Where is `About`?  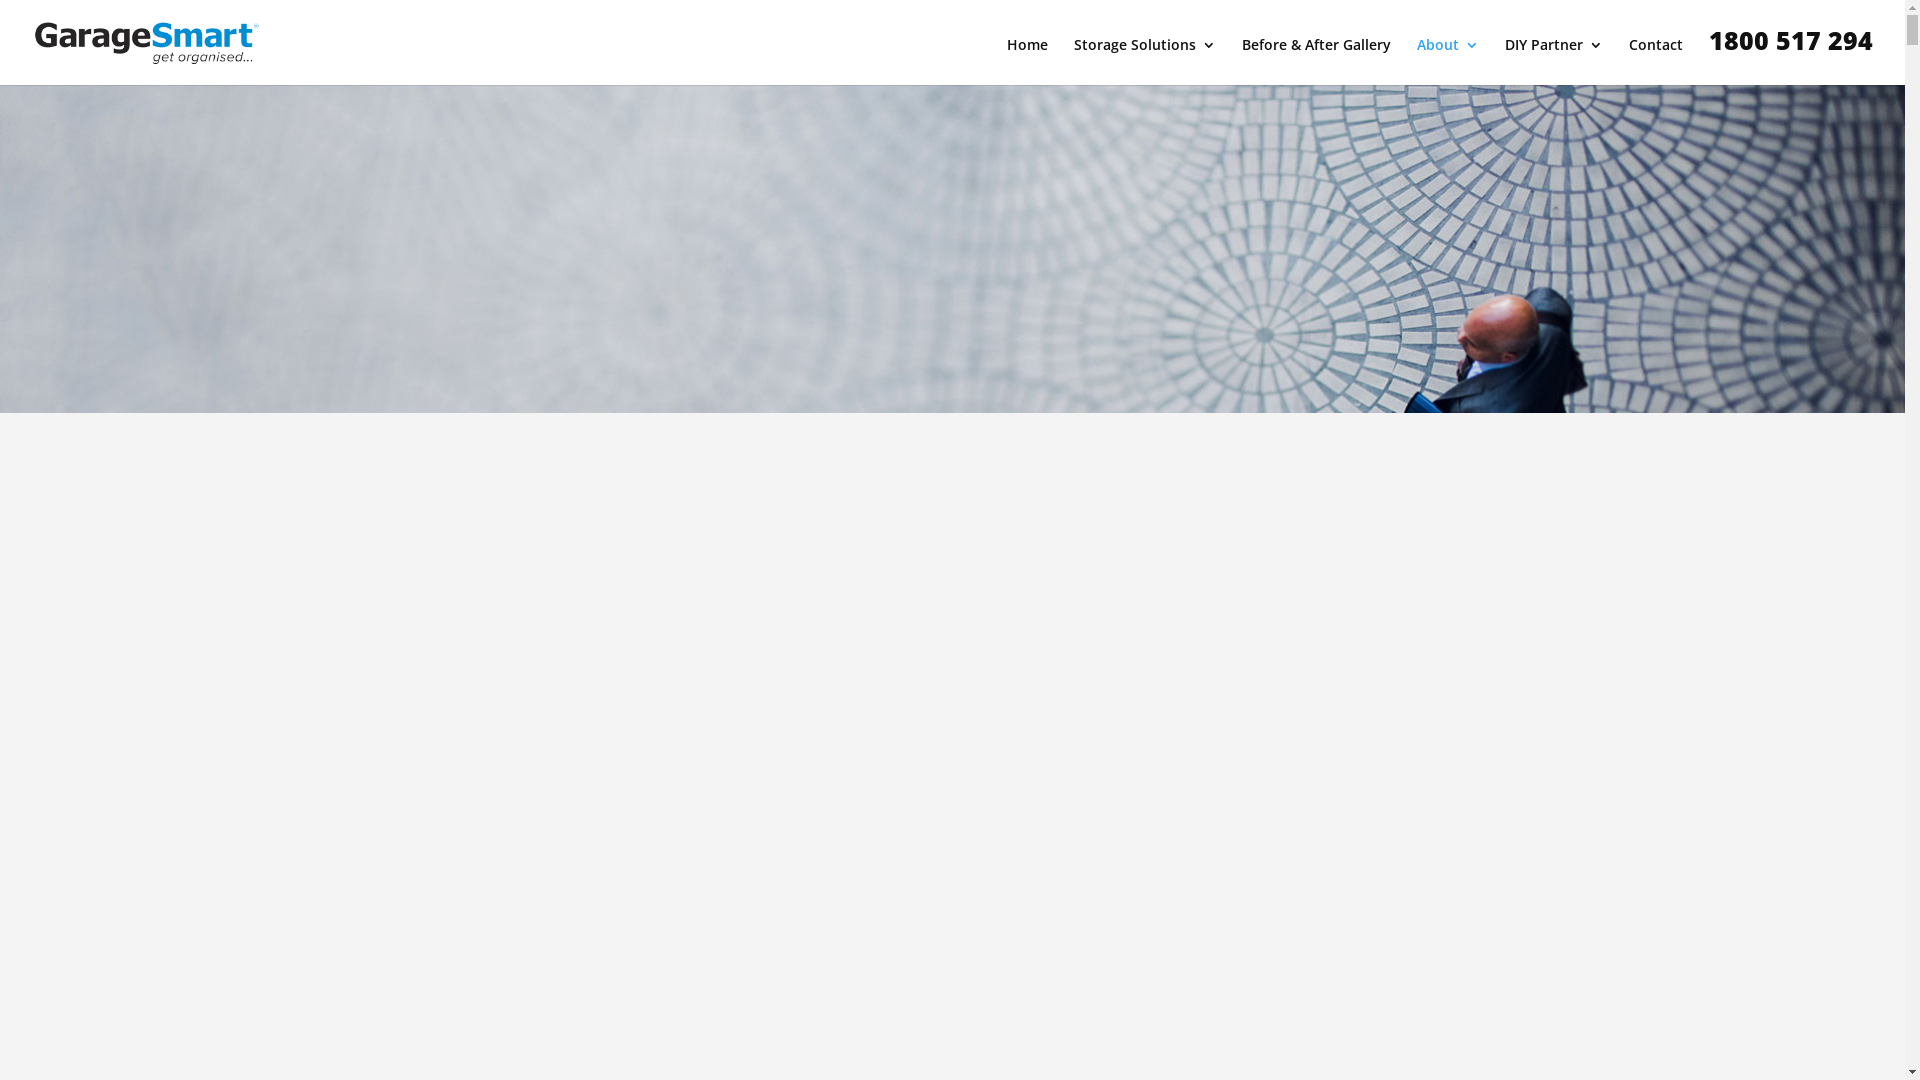 About is located at coordinates (1448, 62).